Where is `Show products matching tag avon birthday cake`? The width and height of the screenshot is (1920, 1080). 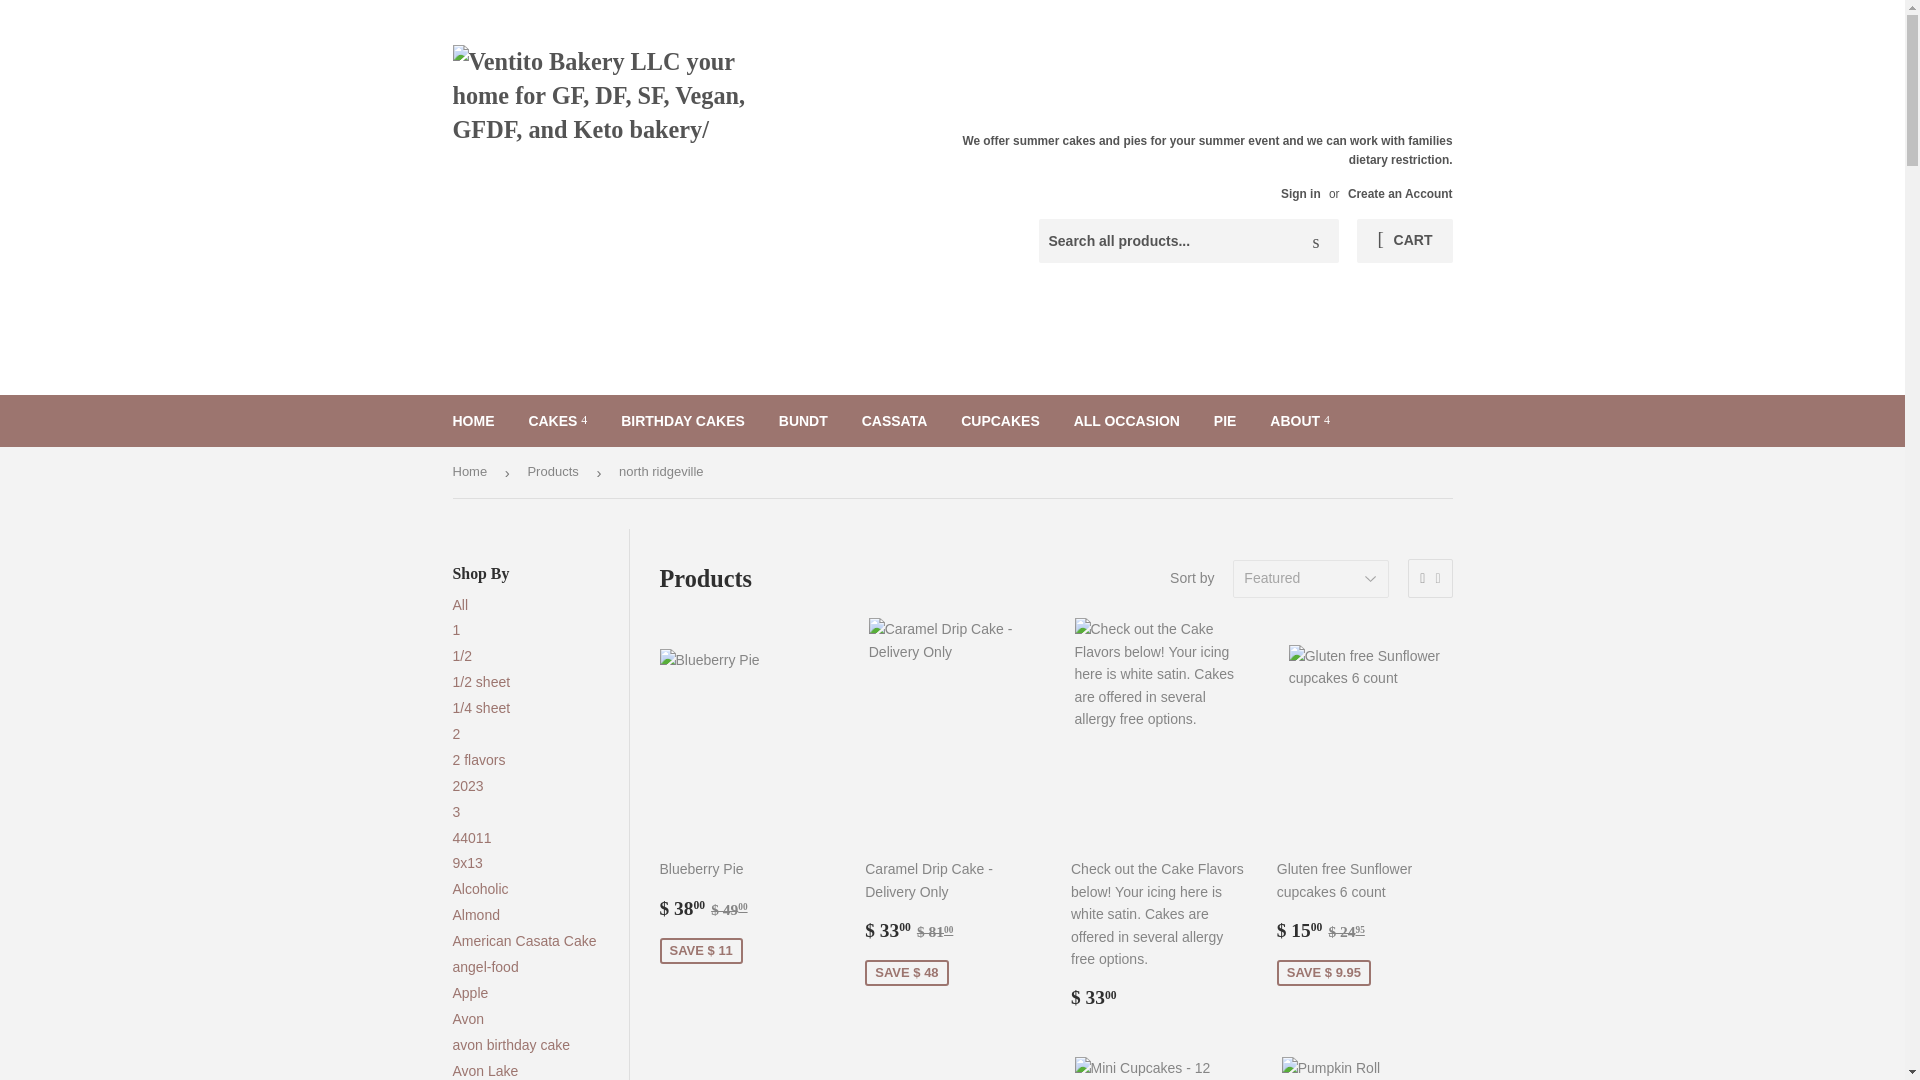
Show products matching tag avon birthday cake is located at coordinates (510, 1044).